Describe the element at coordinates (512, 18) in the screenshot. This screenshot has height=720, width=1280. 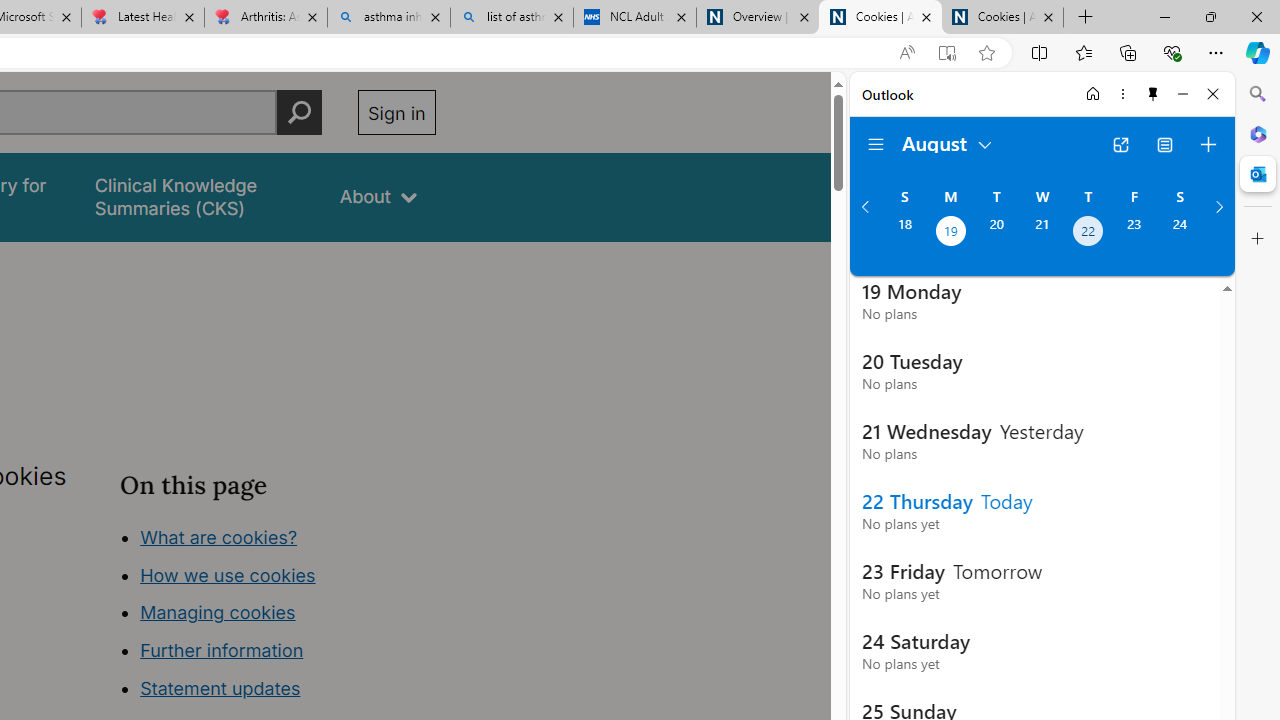
I see `list of asthma inhalers uk - Search` at that location.